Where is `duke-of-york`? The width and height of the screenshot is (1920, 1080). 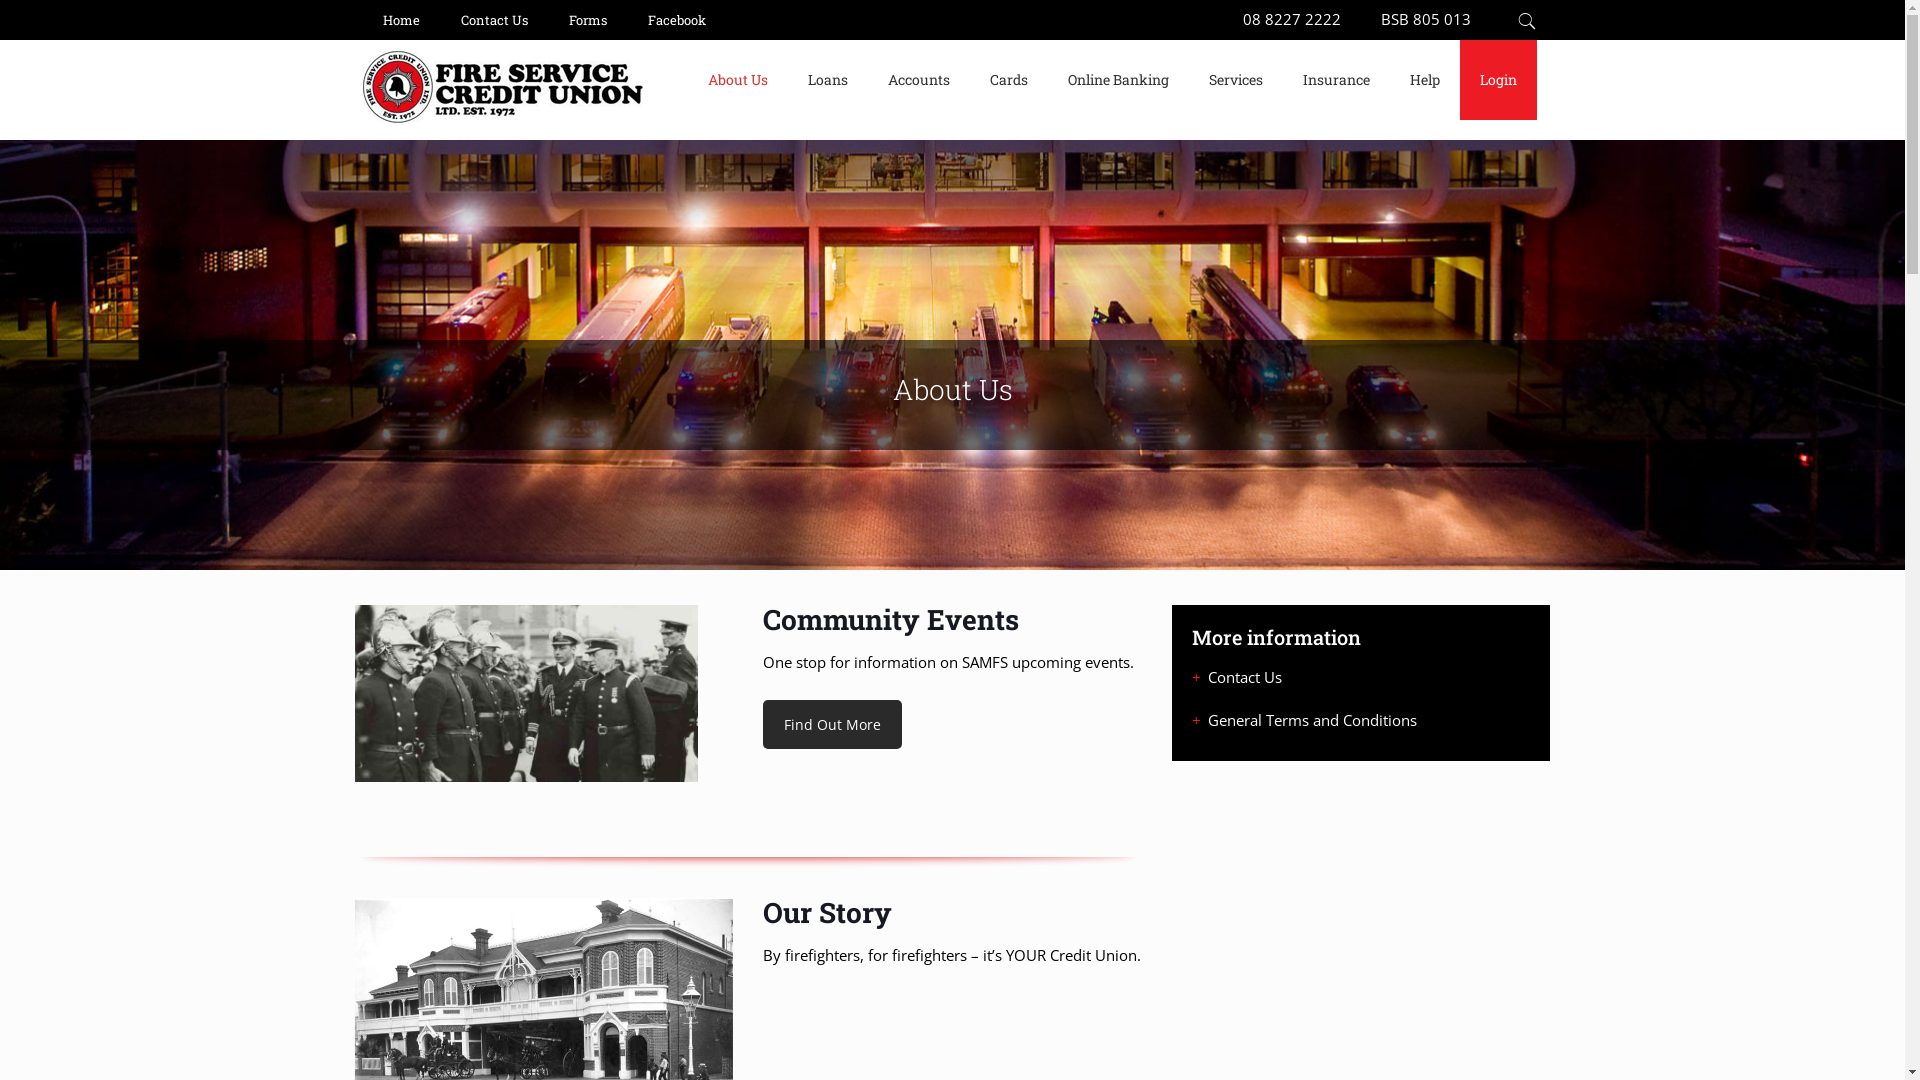 duke-of-york is located at coordinates (526, 694).